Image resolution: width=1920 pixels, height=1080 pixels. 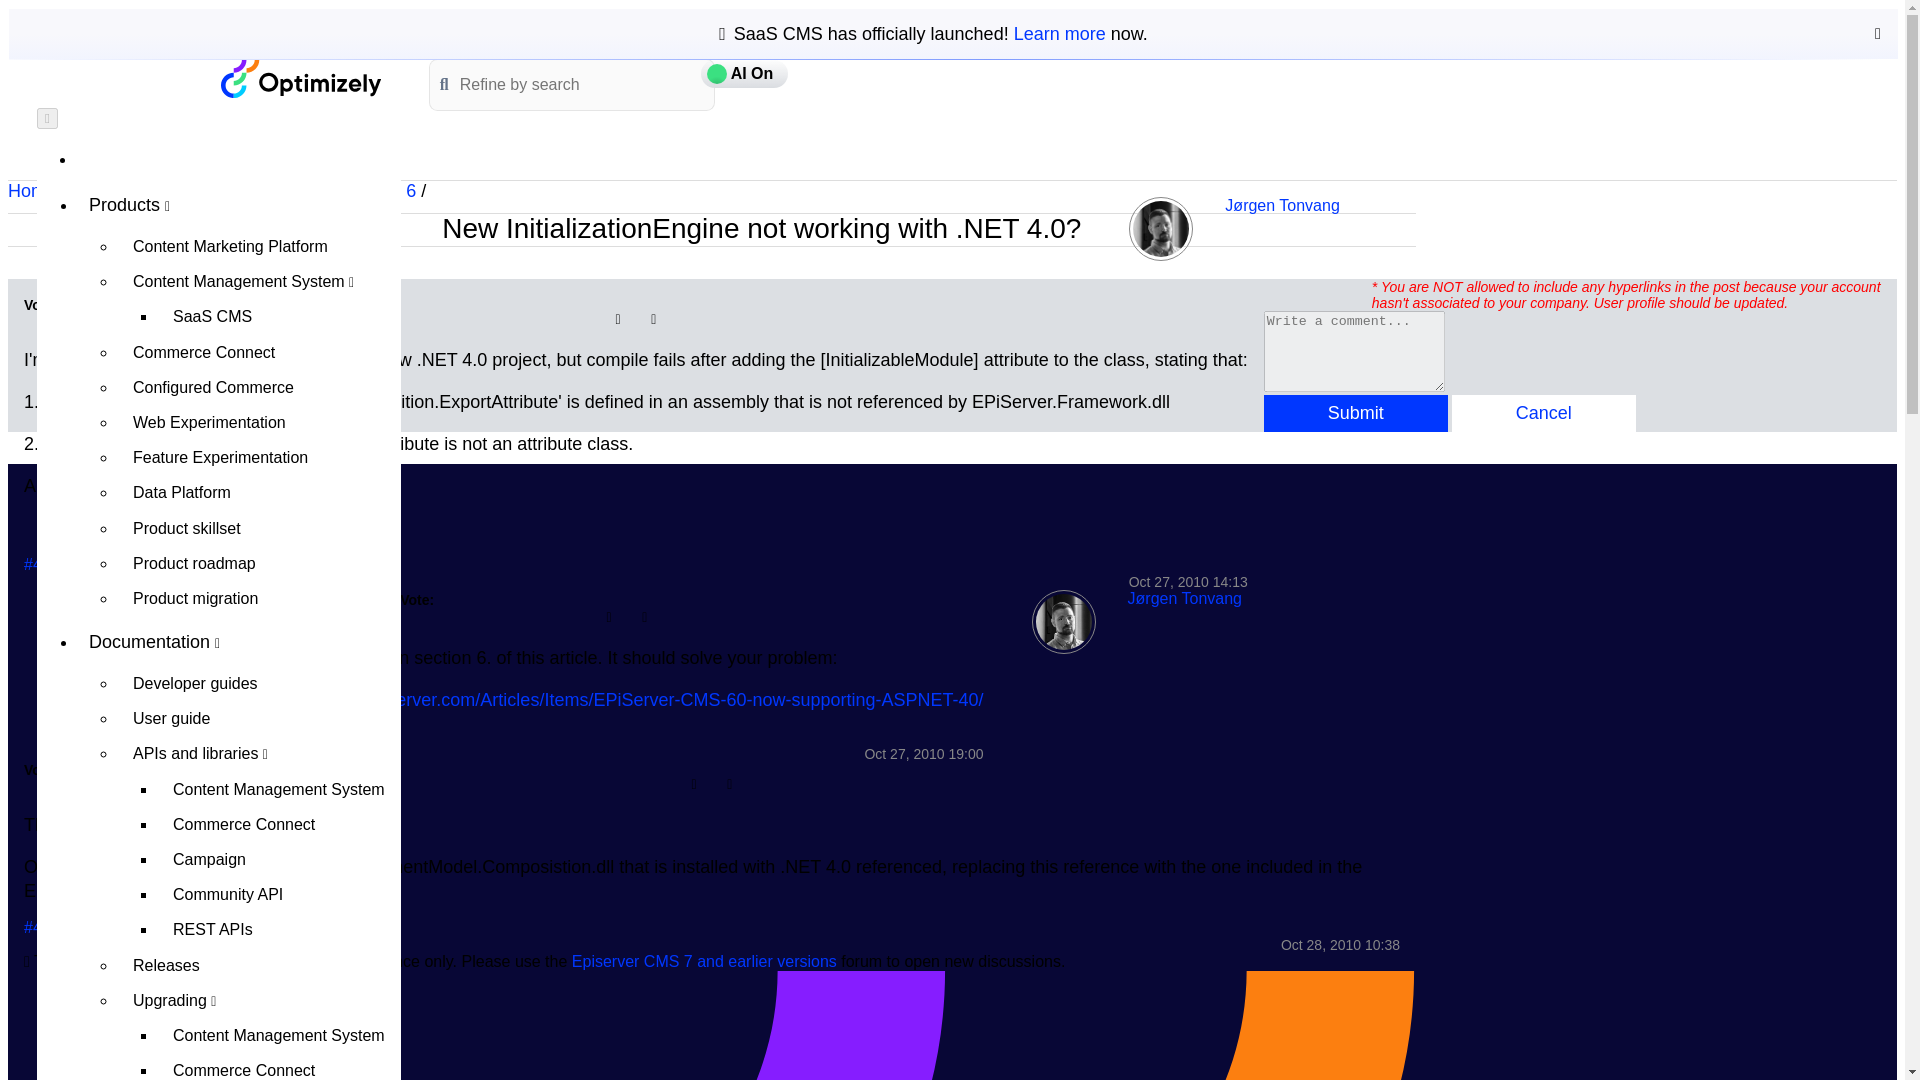 I want to click on REST APIs, so click(x=279, y=929).